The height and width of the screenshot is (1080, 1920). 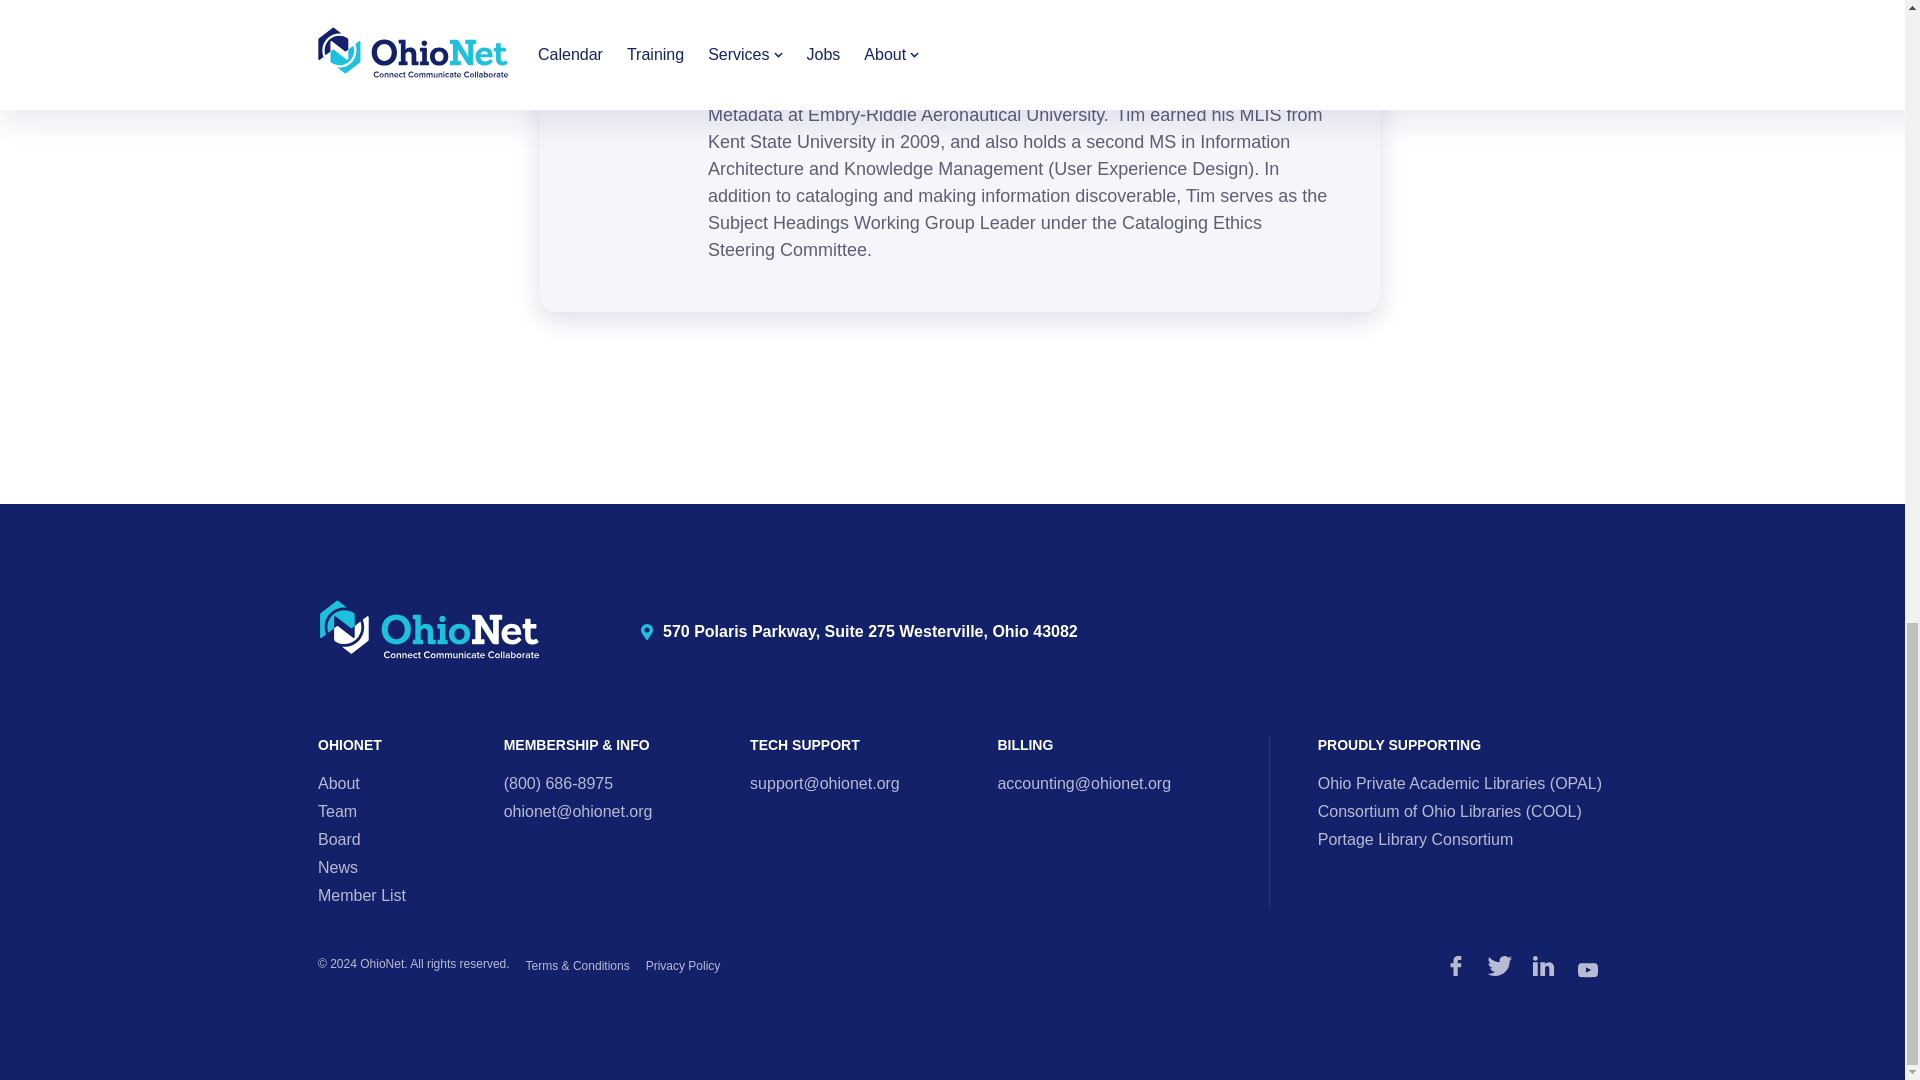 I want to click on Team, so click(x=338, y=811).